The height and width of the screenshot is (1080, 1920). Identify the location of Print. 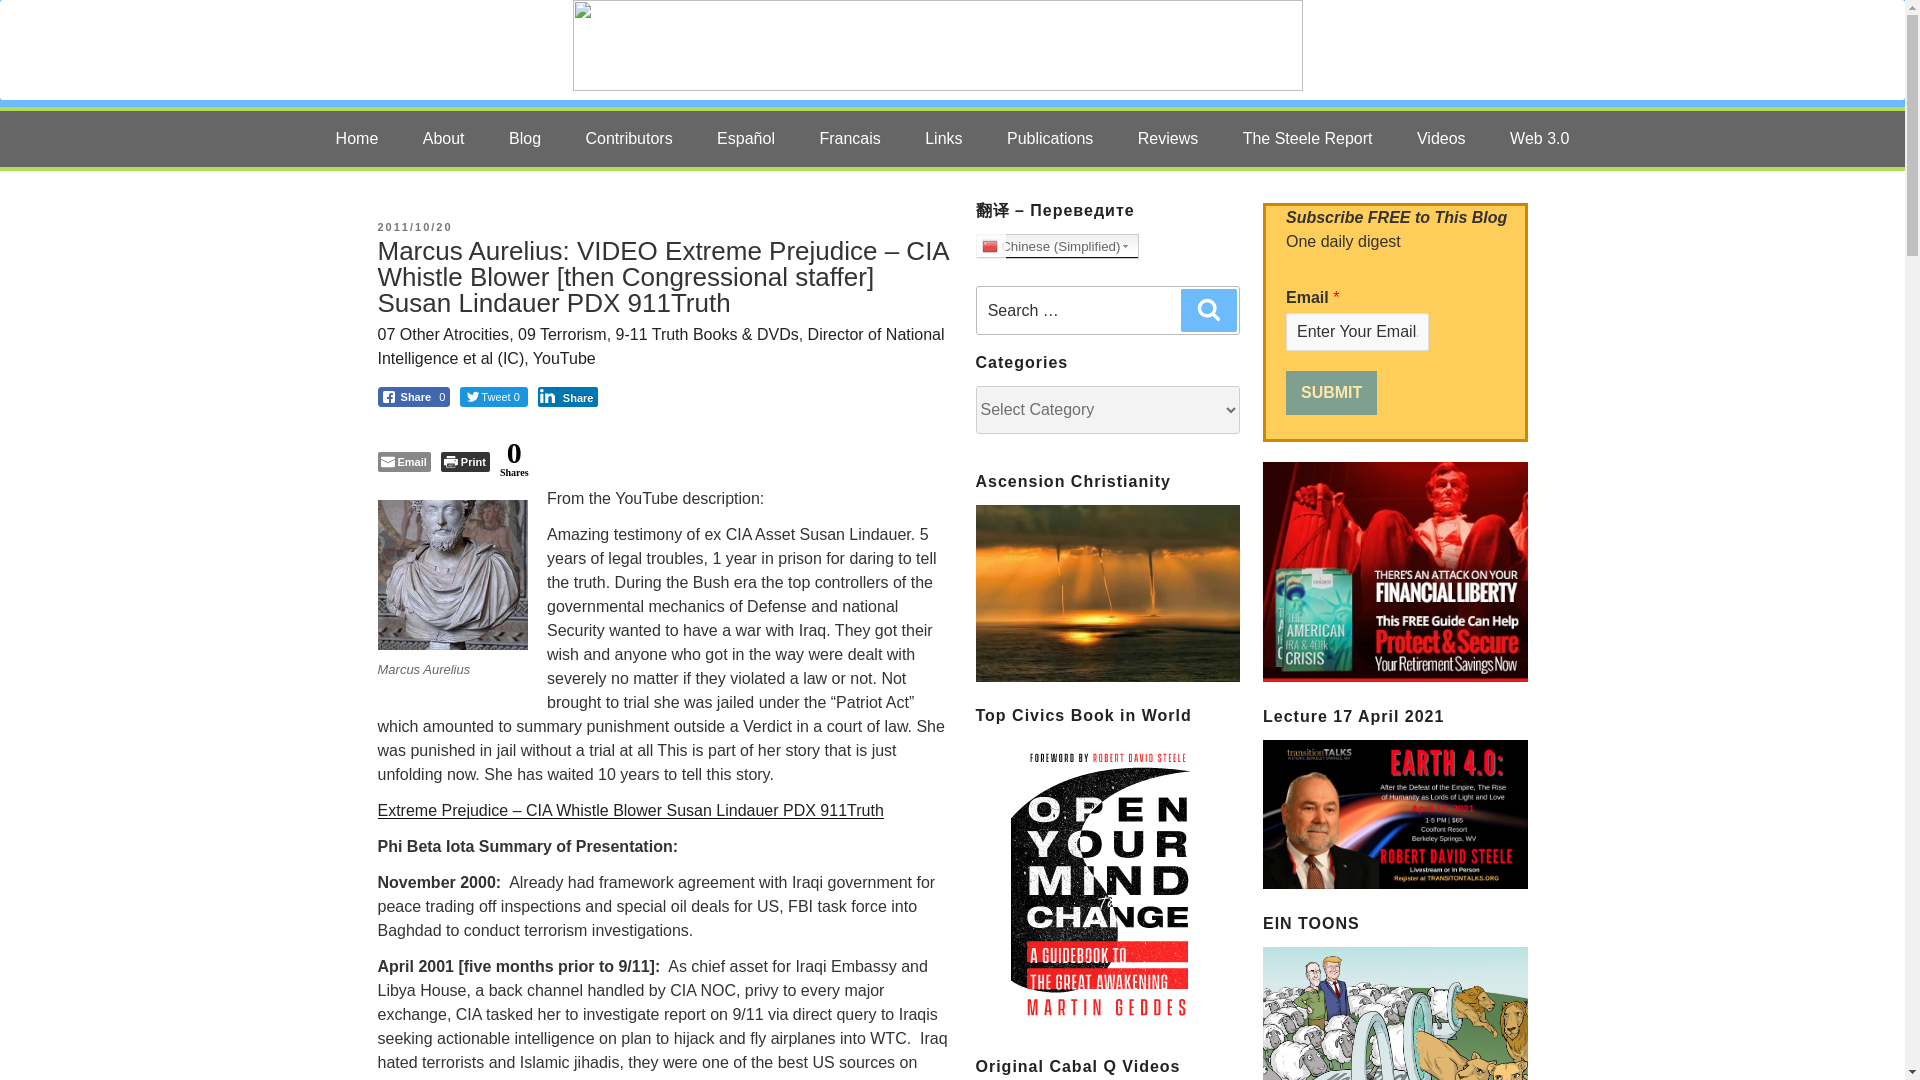
(465, 462).